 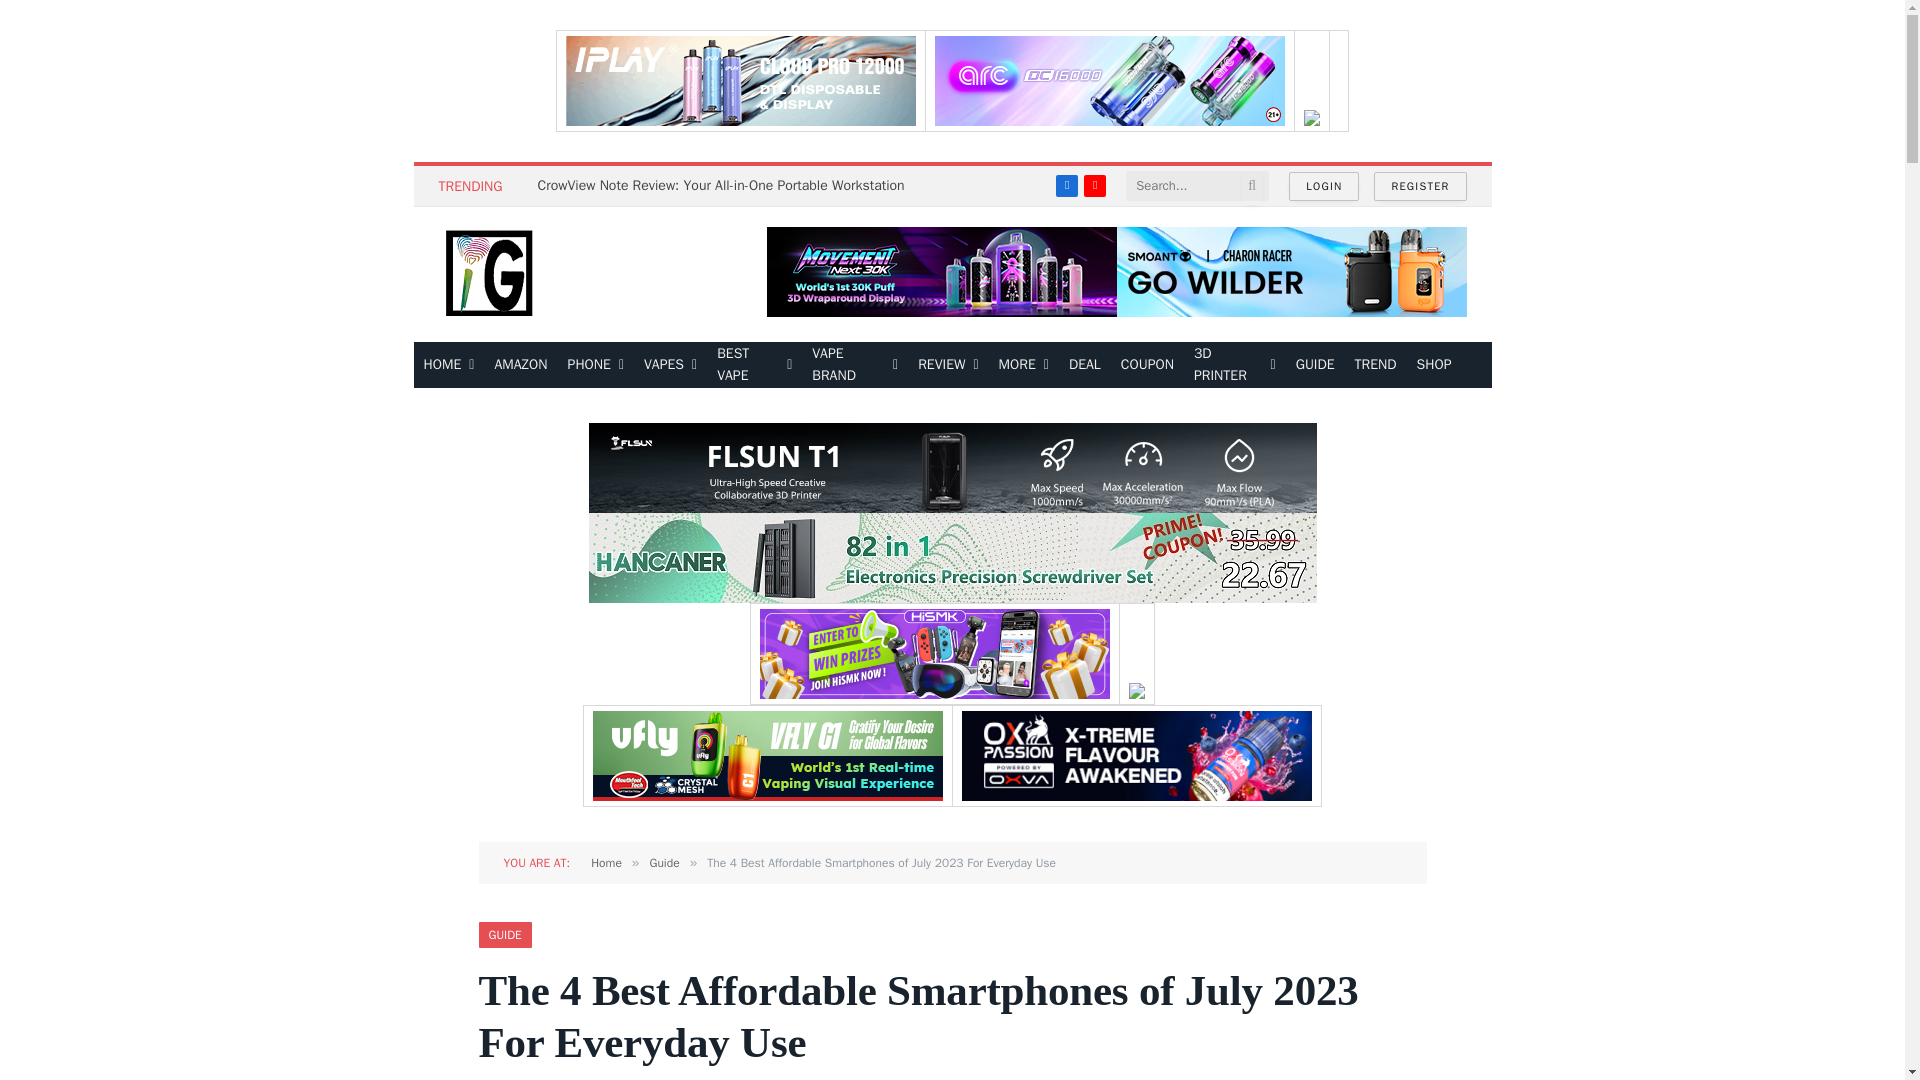 What do you see at coordinates (450, 364) in the screenshot?
I see `HOME` at bounding box center [450, 364].